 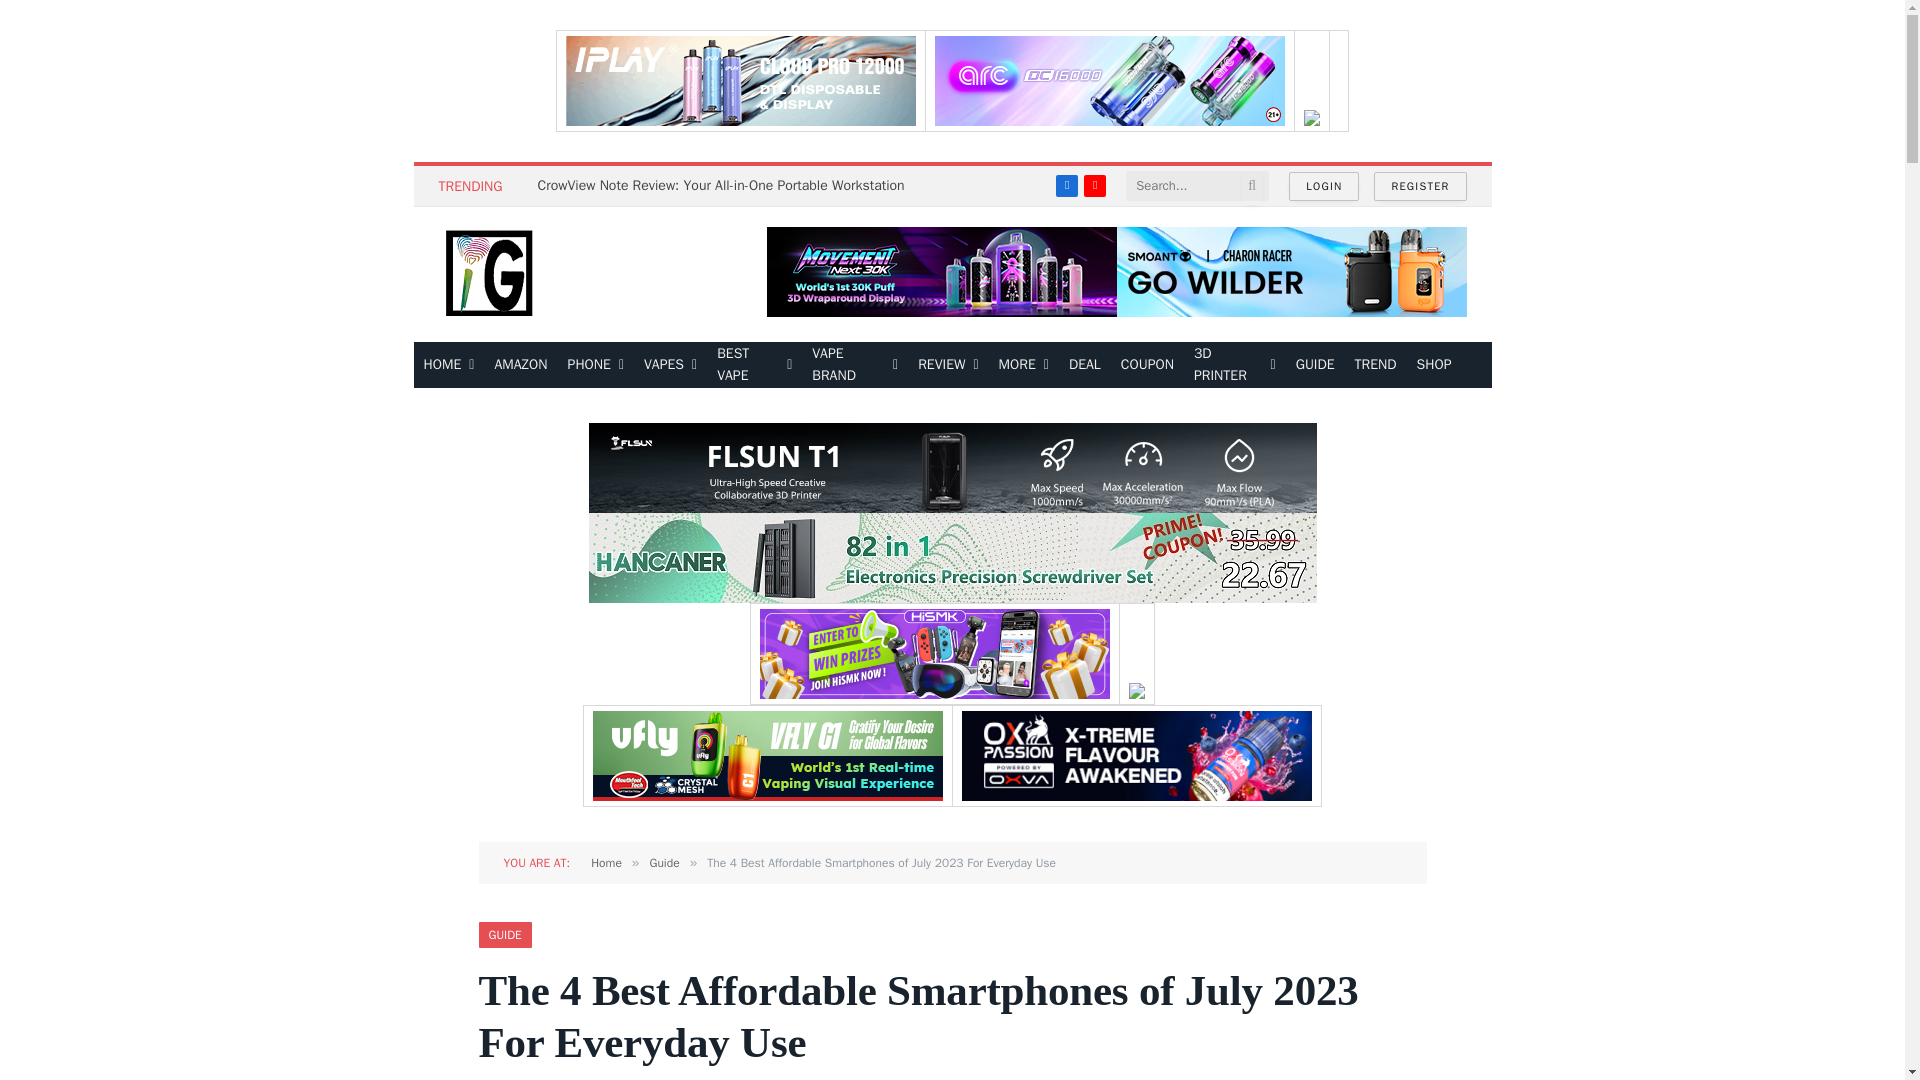 What do you see at coordinates (450, 364) in the screenshot?
I see `HOME` at bounding box center [450, 364].